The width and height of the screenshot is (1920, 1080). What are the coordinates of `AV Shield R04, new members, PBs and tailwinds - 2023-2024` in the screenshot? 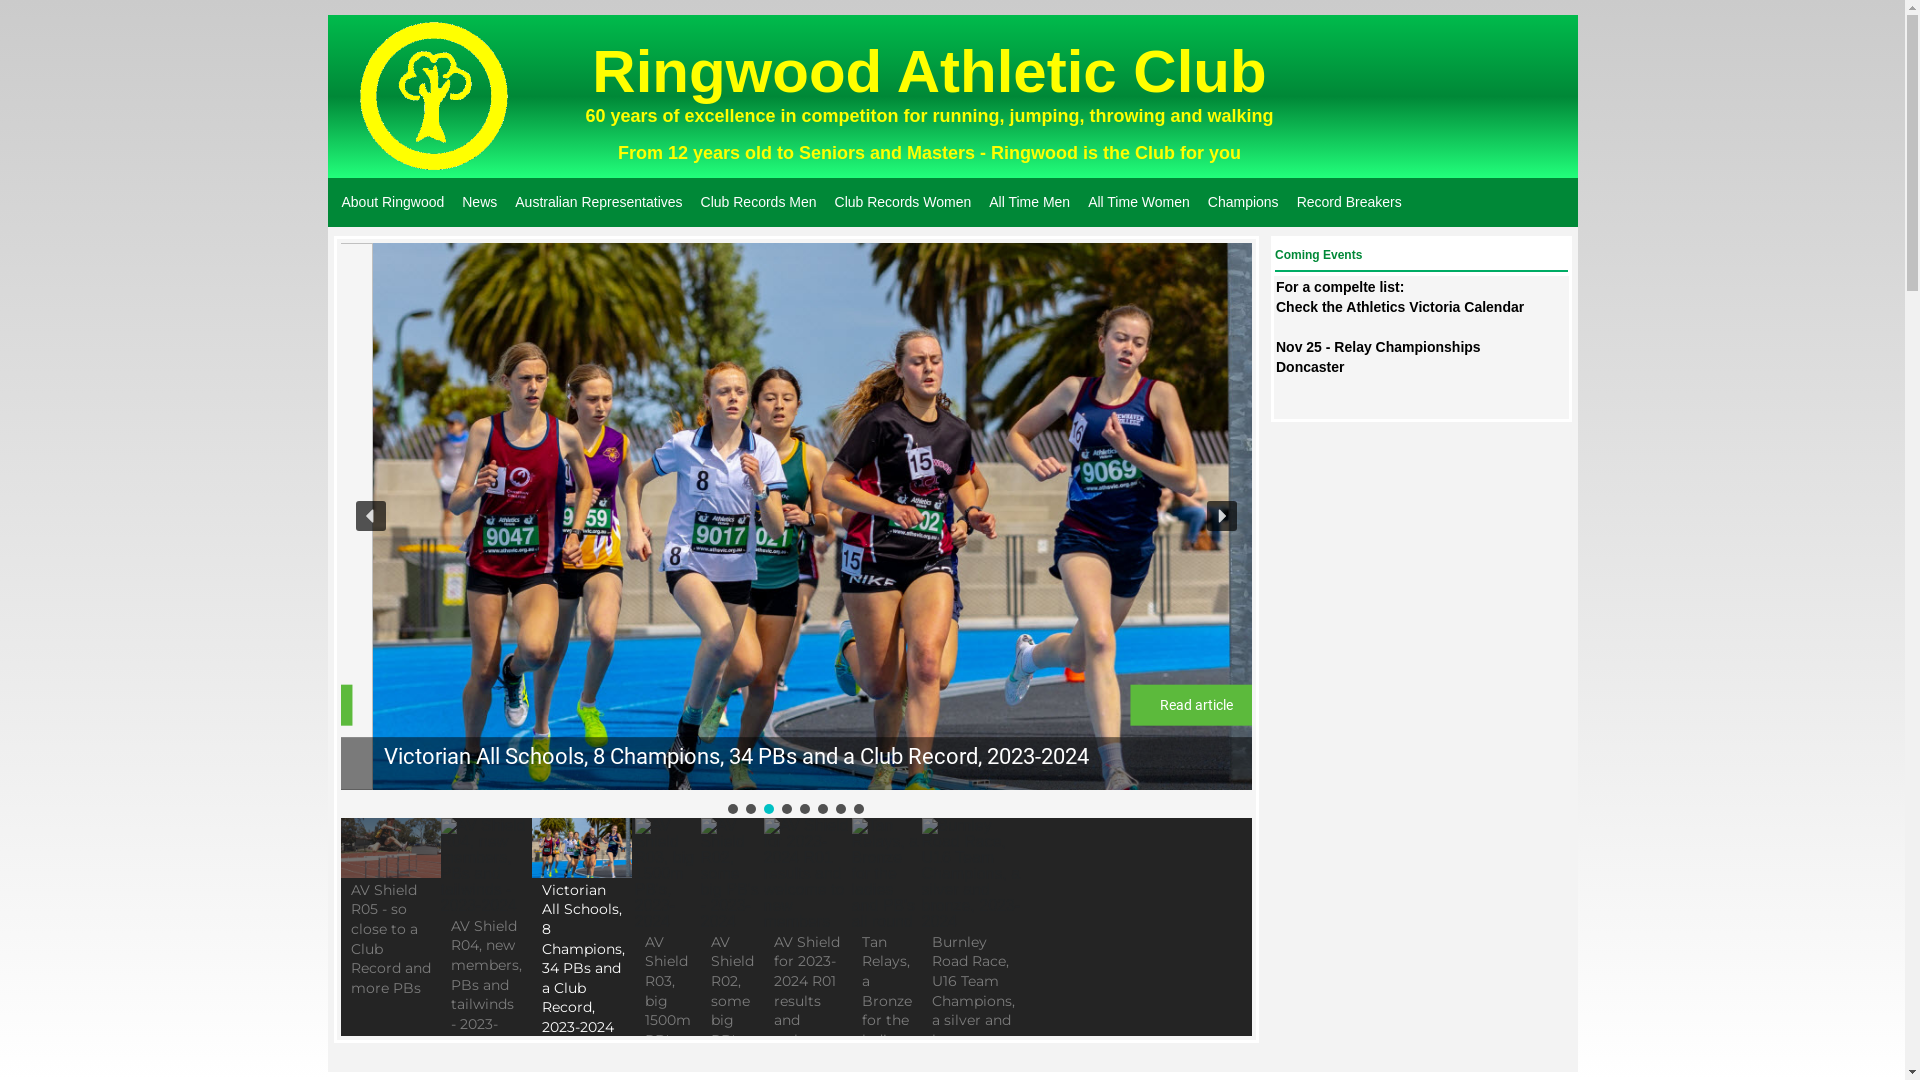 It's located at (642, 757).